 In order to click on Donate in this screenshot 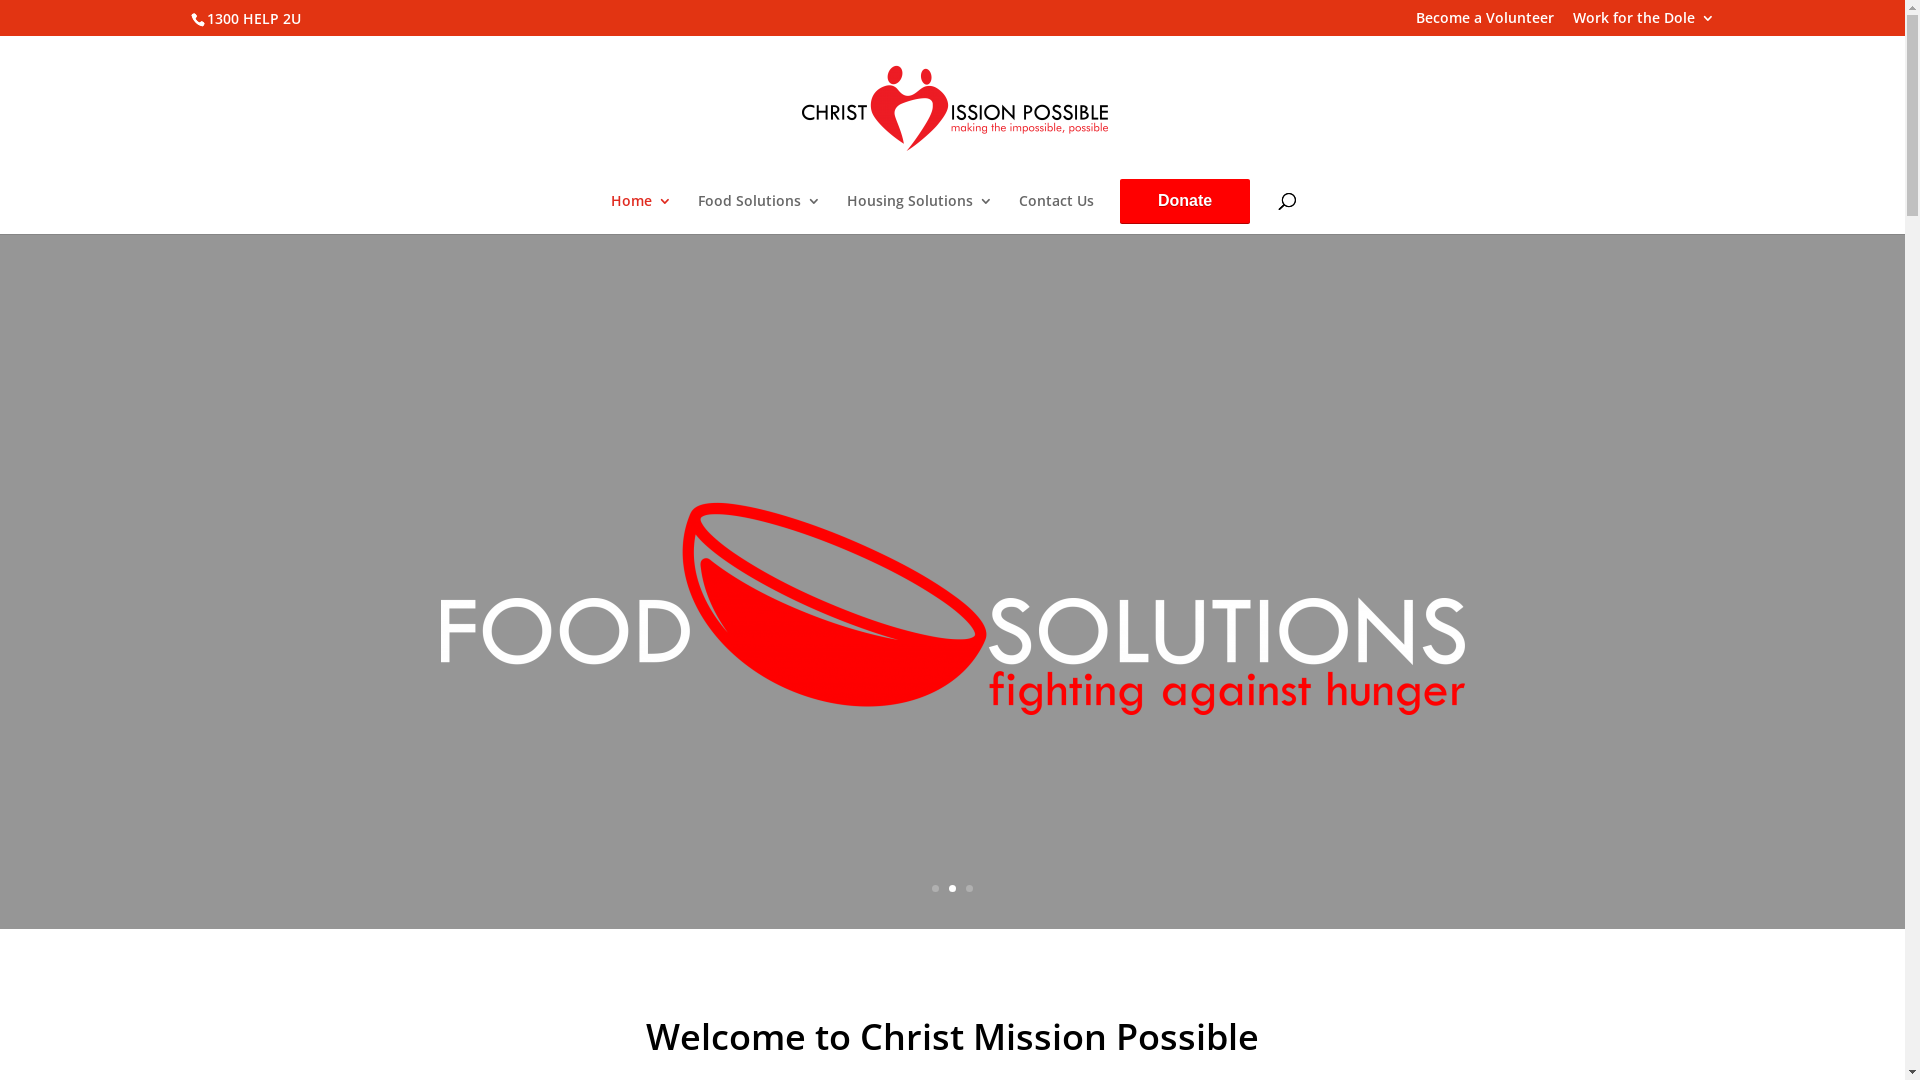, I will do `click(1185, 201)`.